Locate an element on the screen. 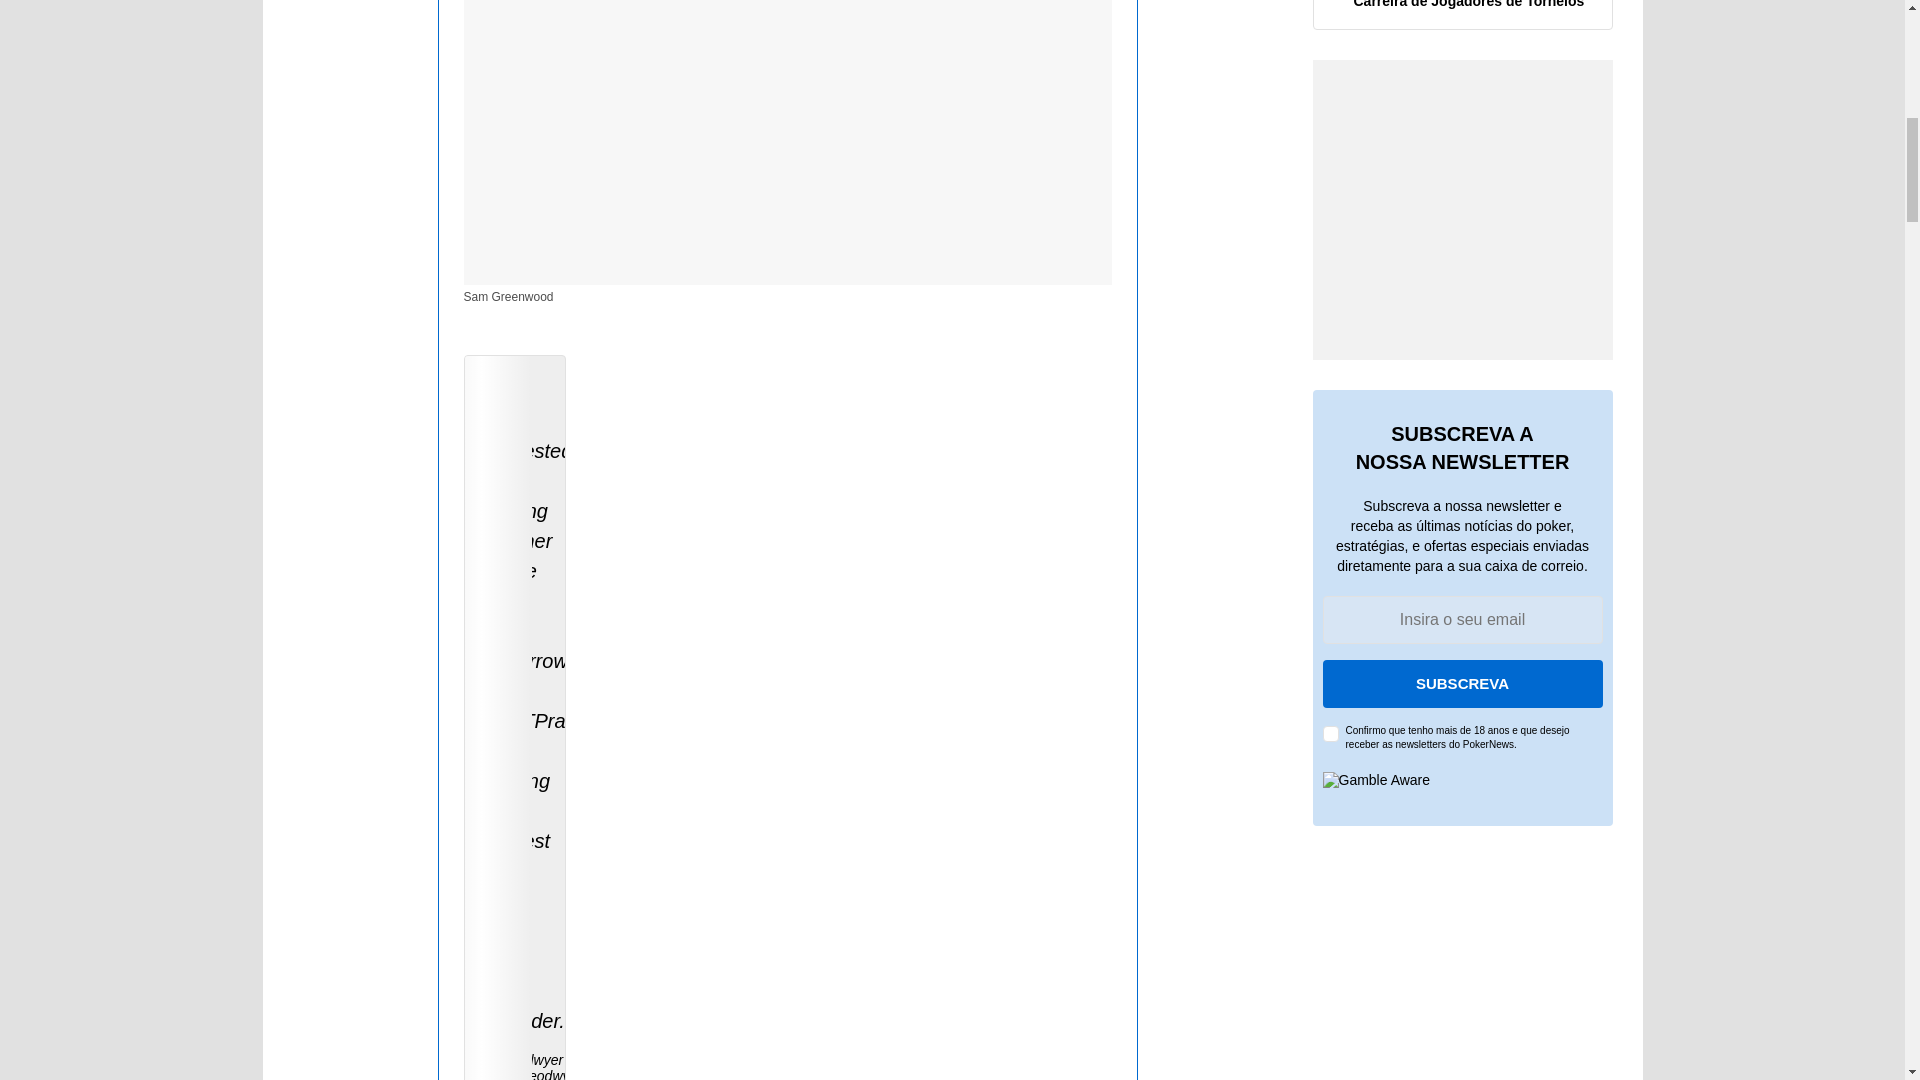 The image size is (1920, 1080). on is located at coordinates (1330, 733).